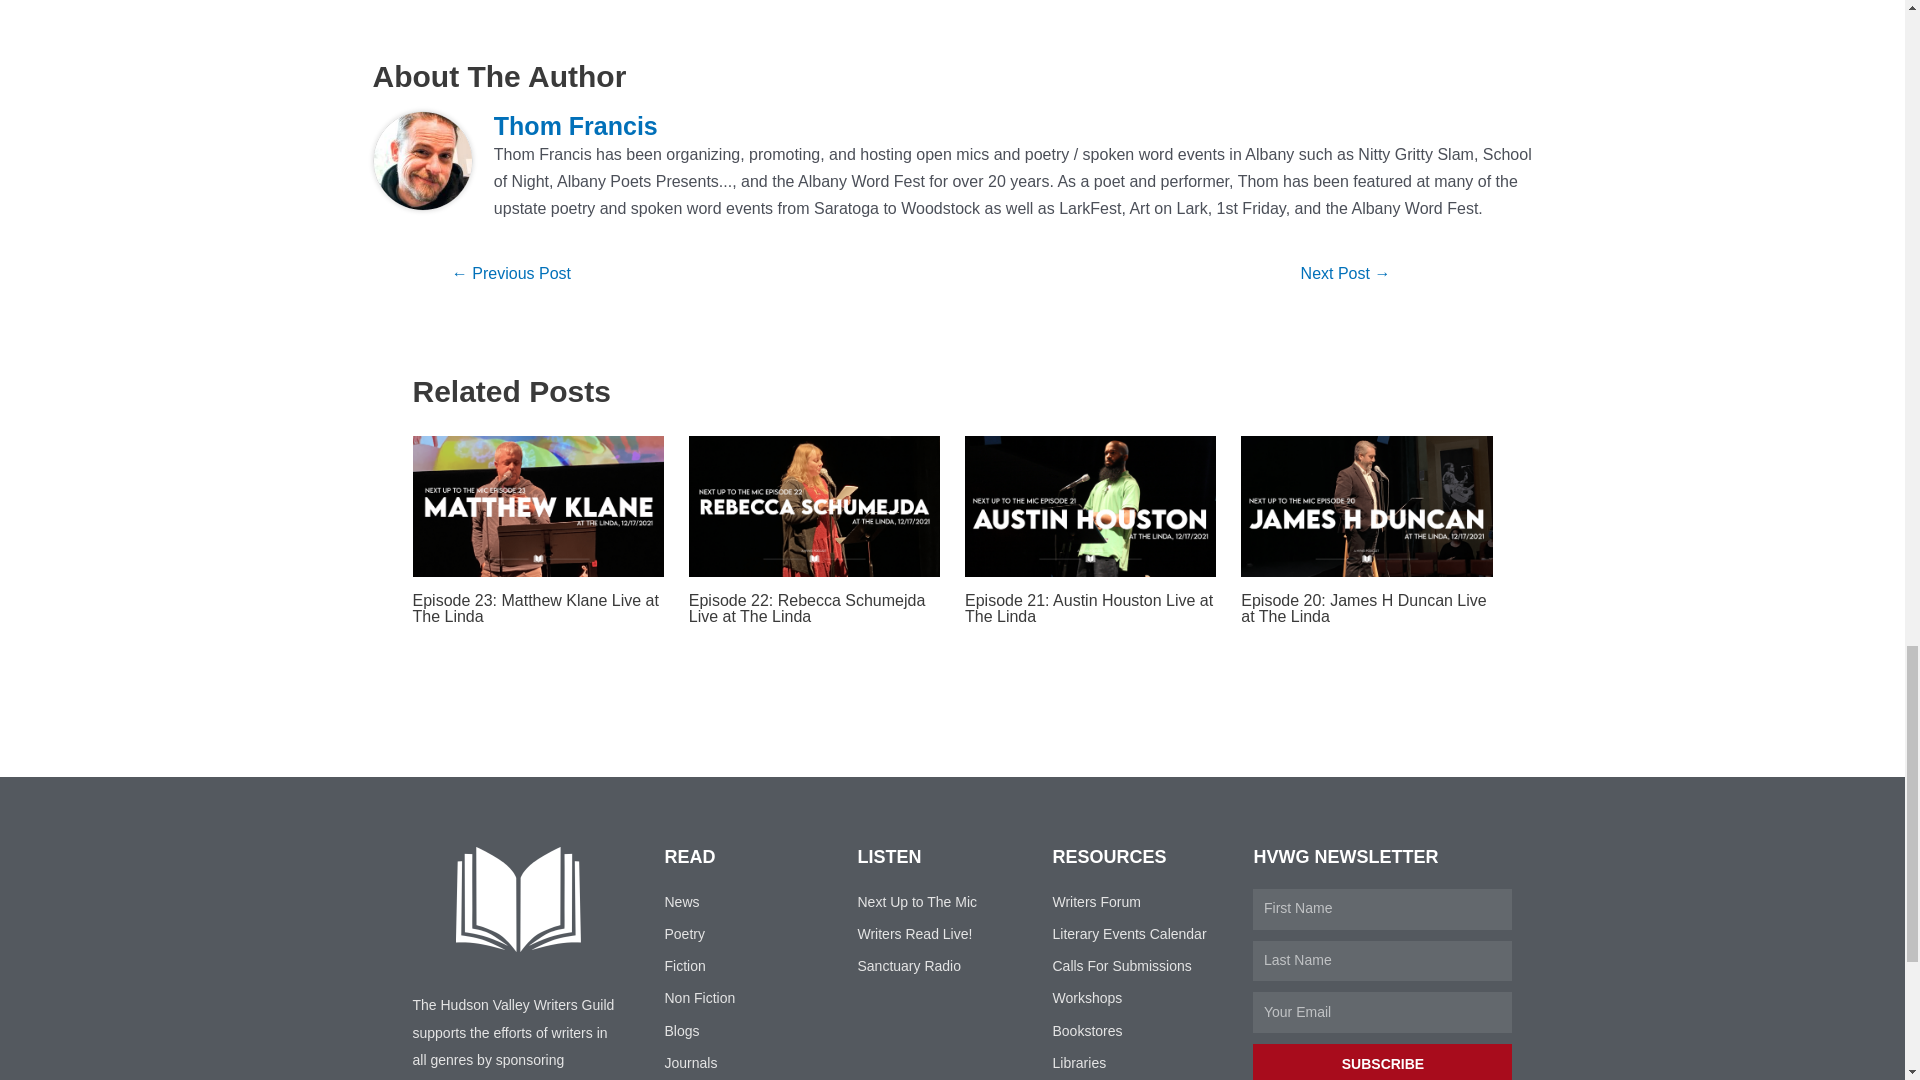 This screenshot has width=1920, height=1080. Describe the element at coordinates (512, 275) in the screenshot. I see `"A Tale of Two Tumors" by Karen DeBonis` at that location.